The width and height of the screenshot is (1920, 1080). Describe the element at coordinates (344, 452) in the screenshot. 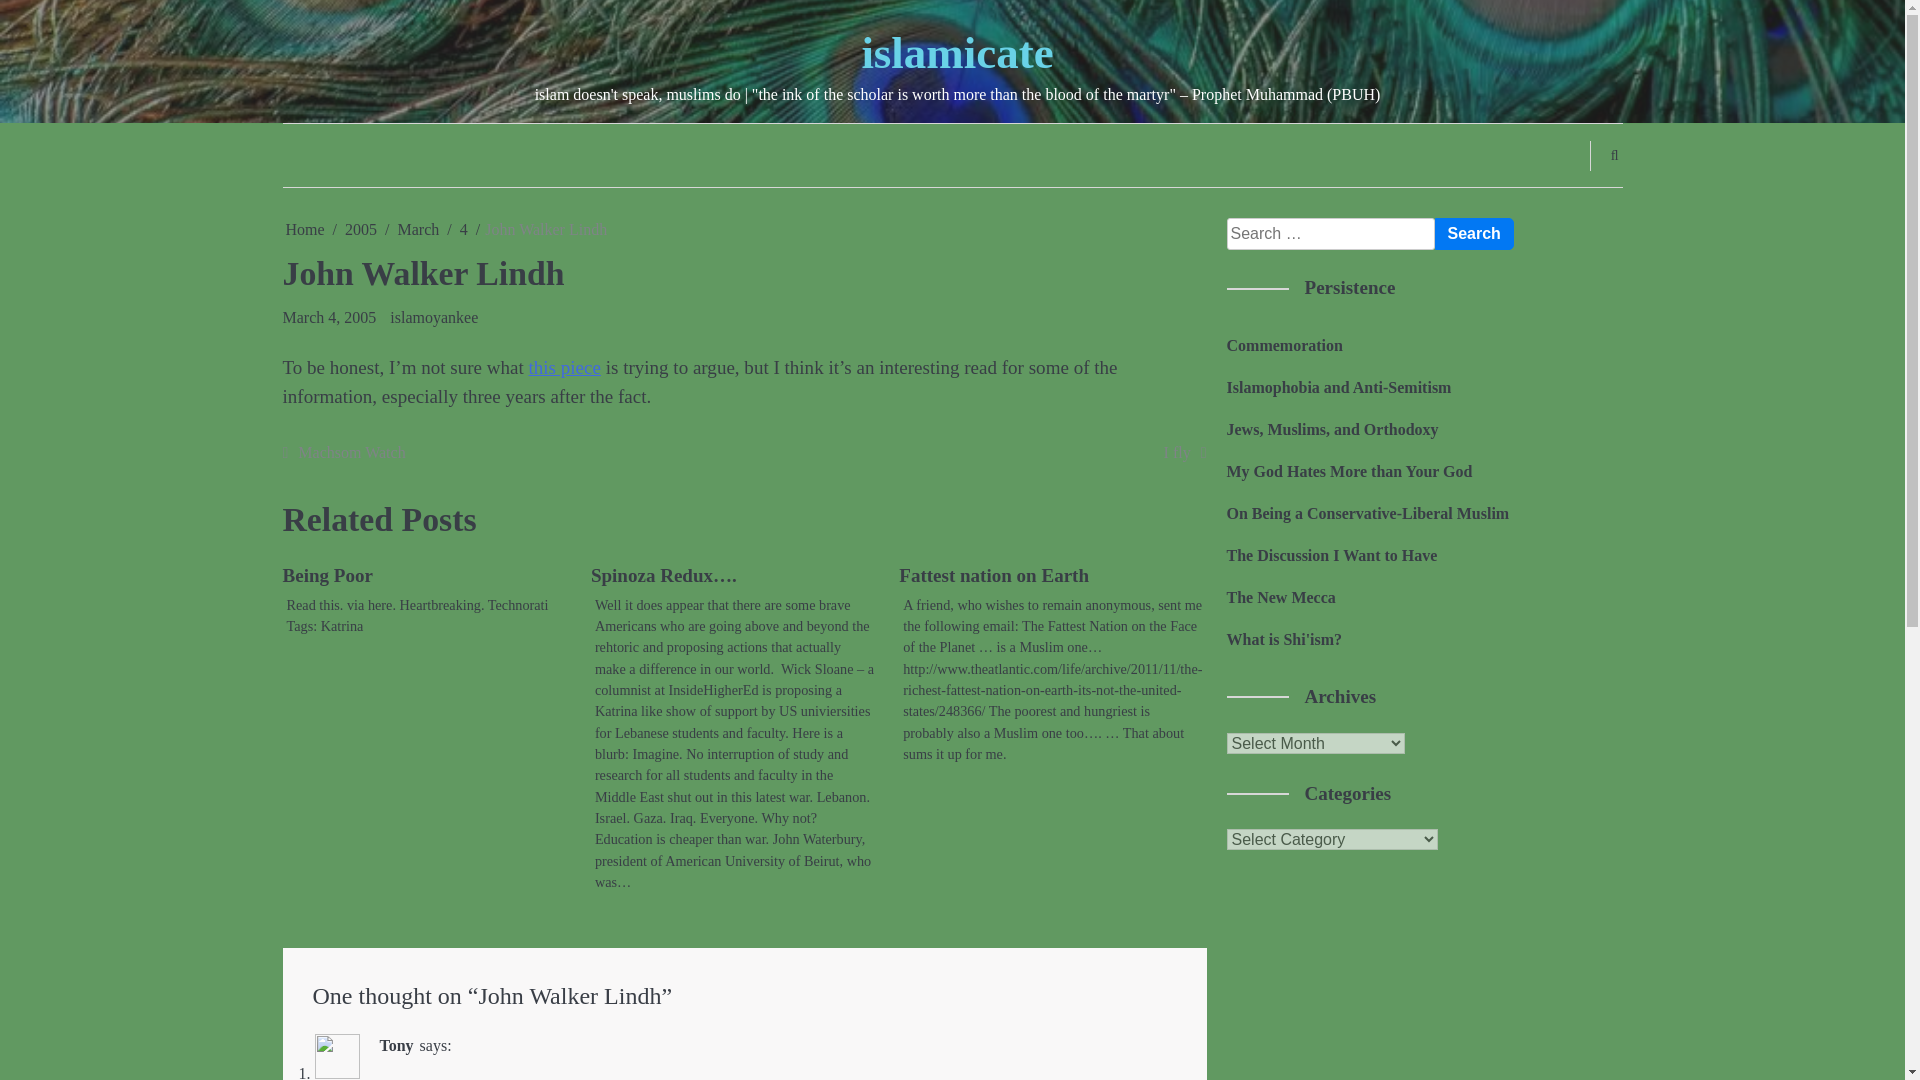

I see `Machsom Watch` at that location.